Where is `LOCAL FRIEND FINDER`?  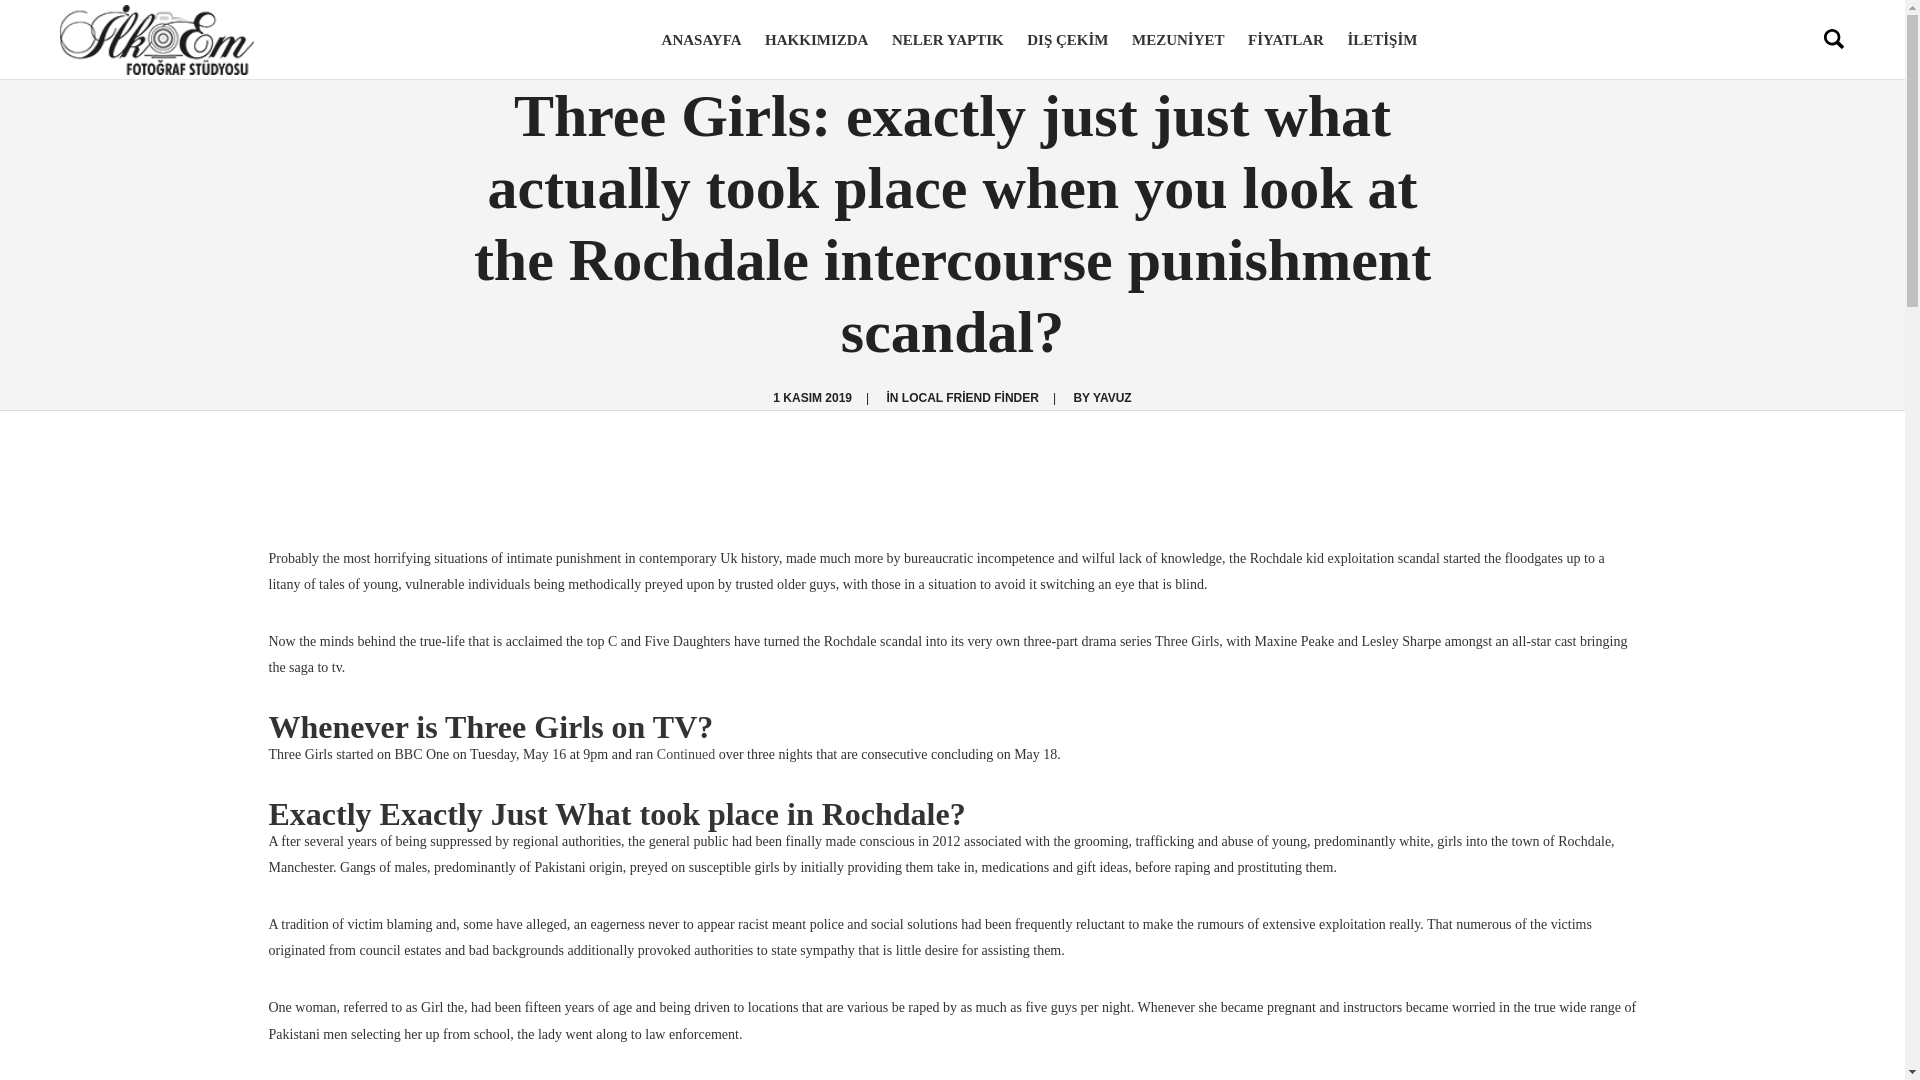 LOCAL FRIEND FINDER is located at coordinates (970, 398).